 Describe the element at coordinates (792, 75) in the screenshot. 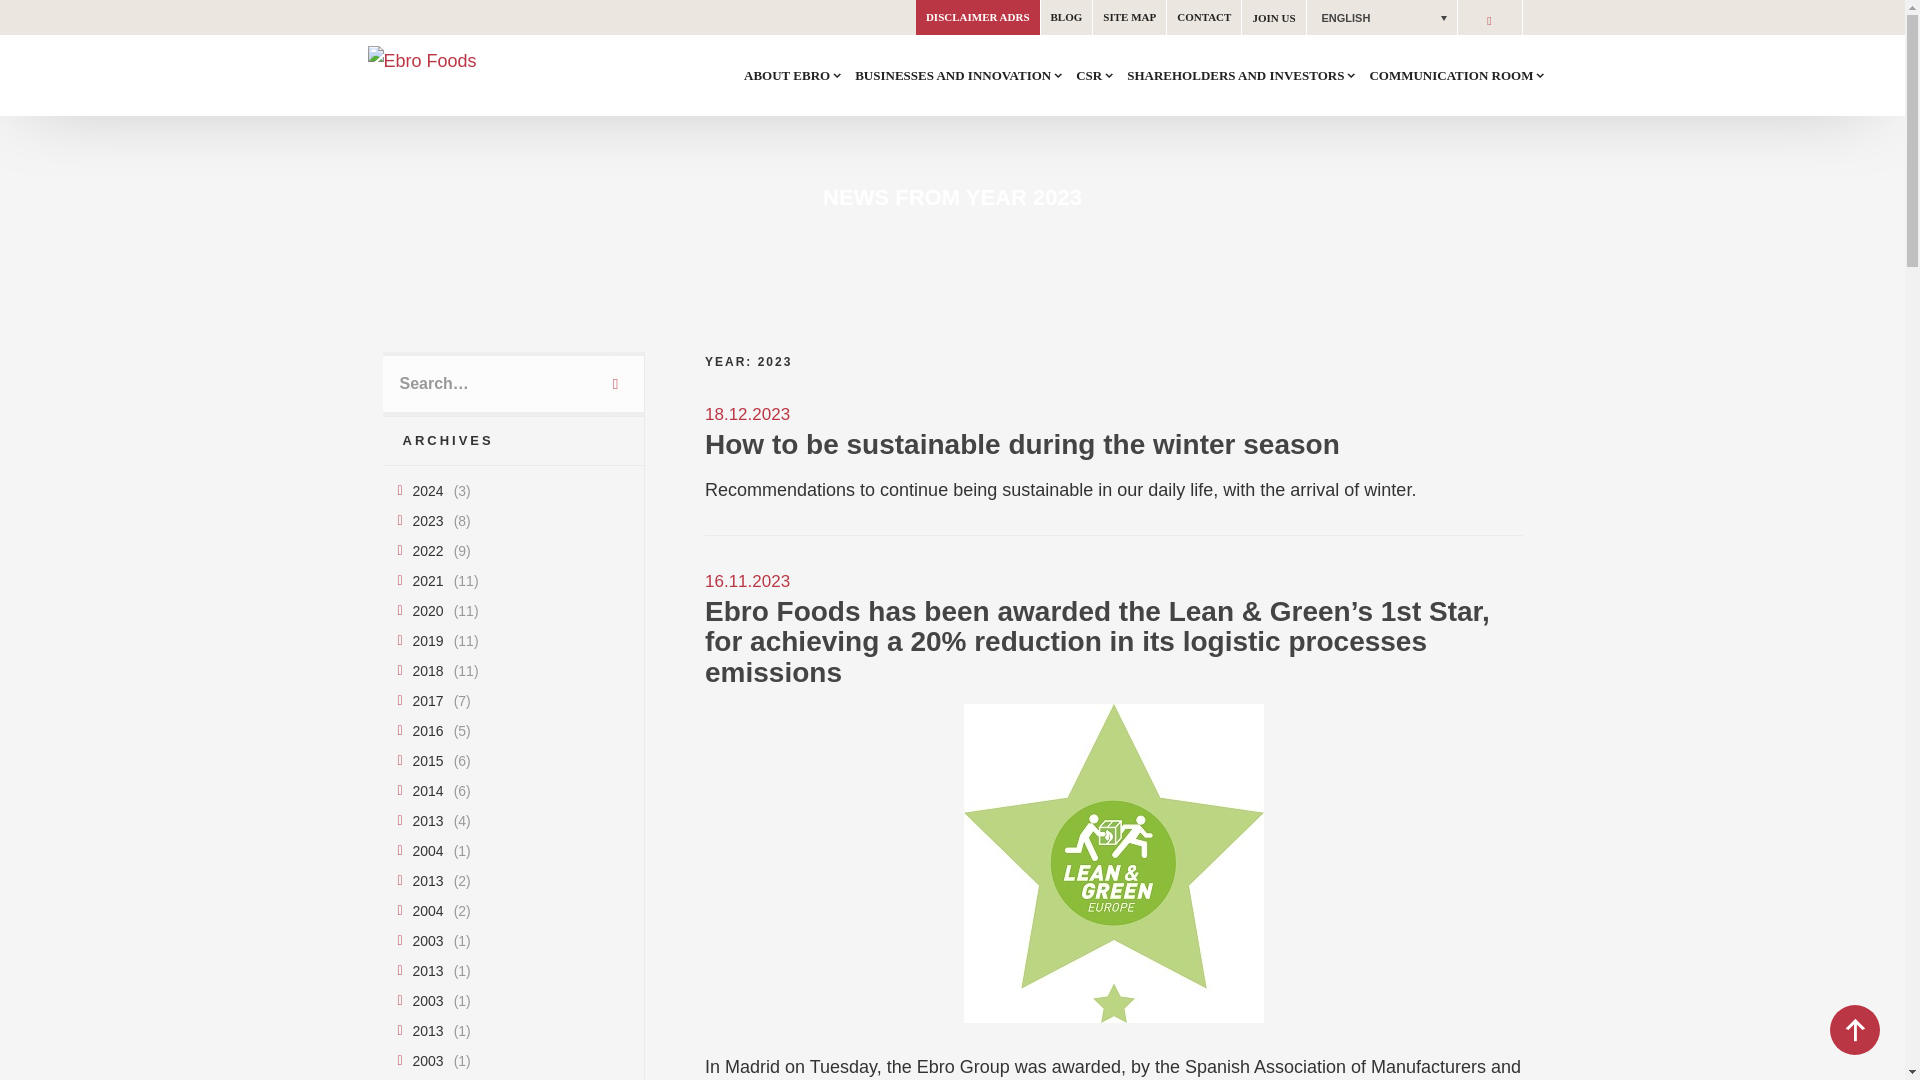

I see `ABOUT EBRO` at that location.